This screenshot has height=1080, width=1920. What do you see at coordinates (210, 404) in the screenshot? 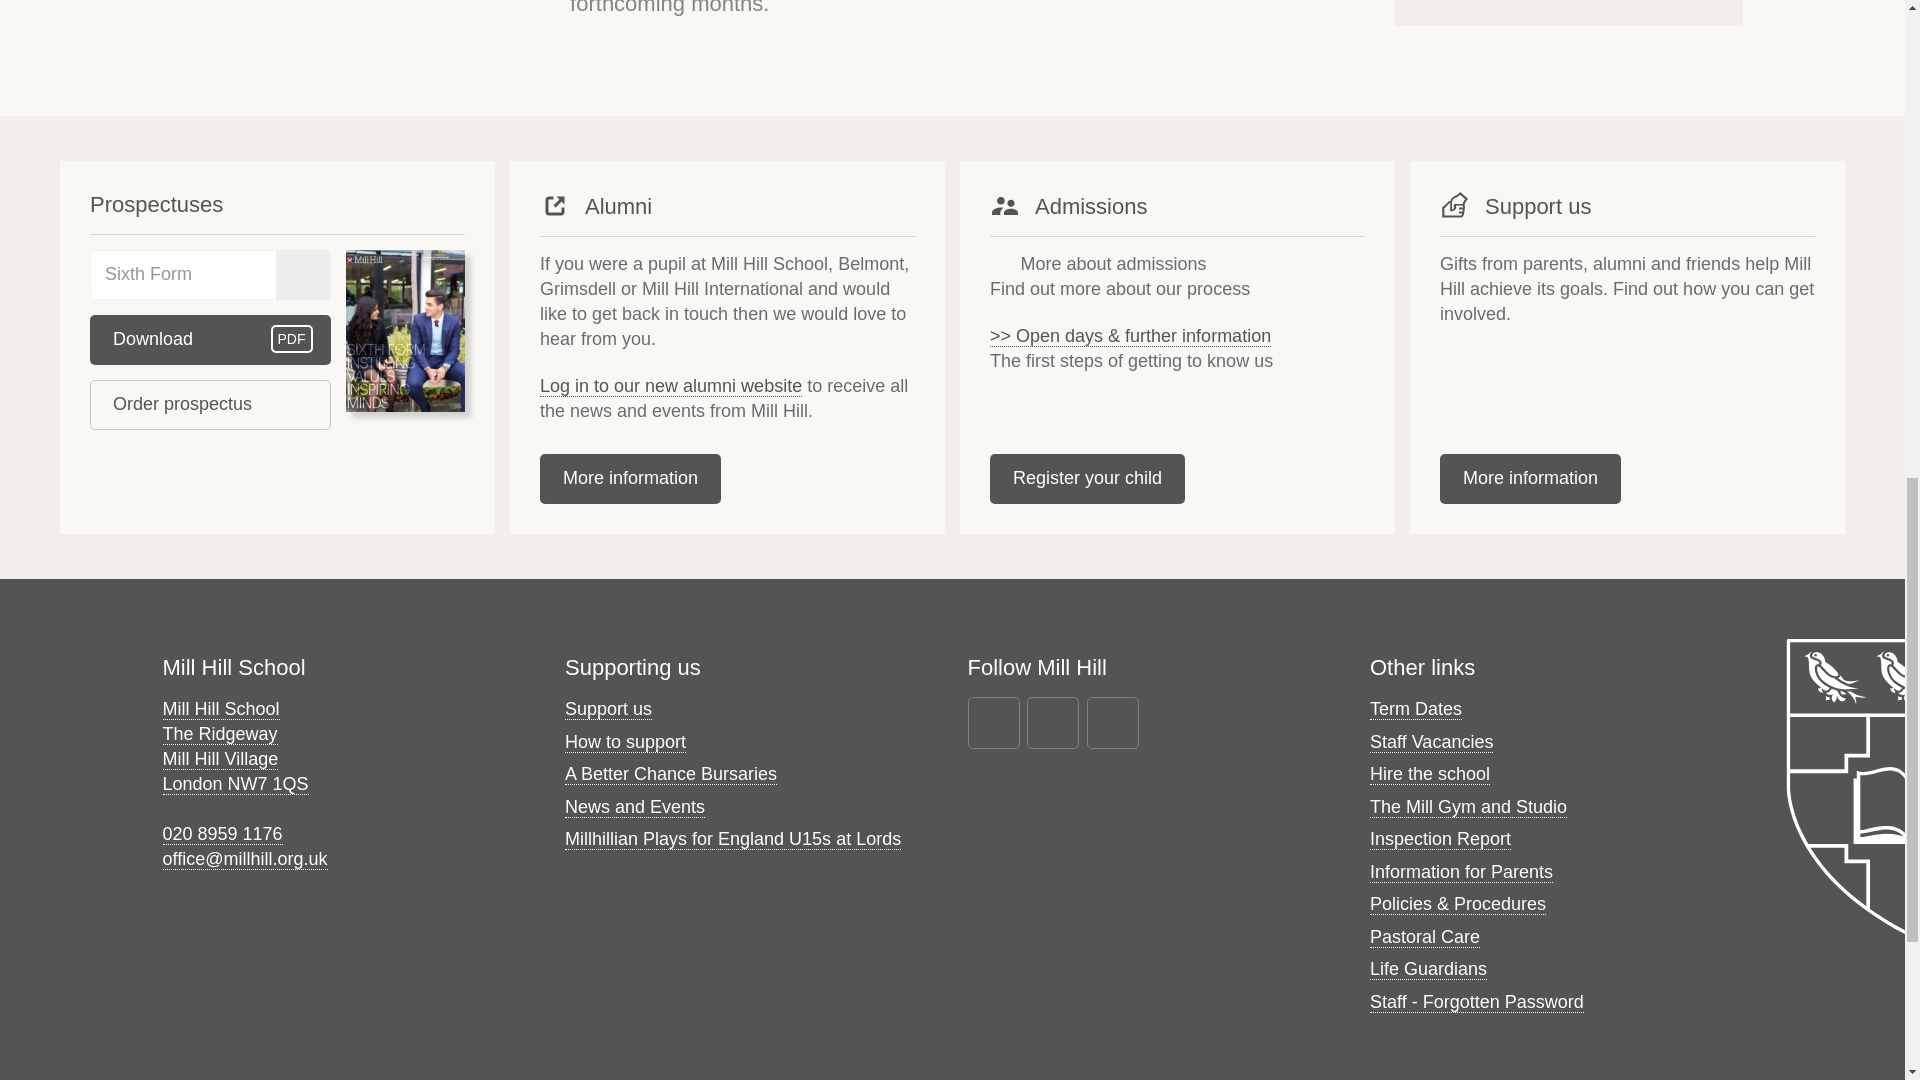
I see `Order prospectus` at bounding box center [210, 404].